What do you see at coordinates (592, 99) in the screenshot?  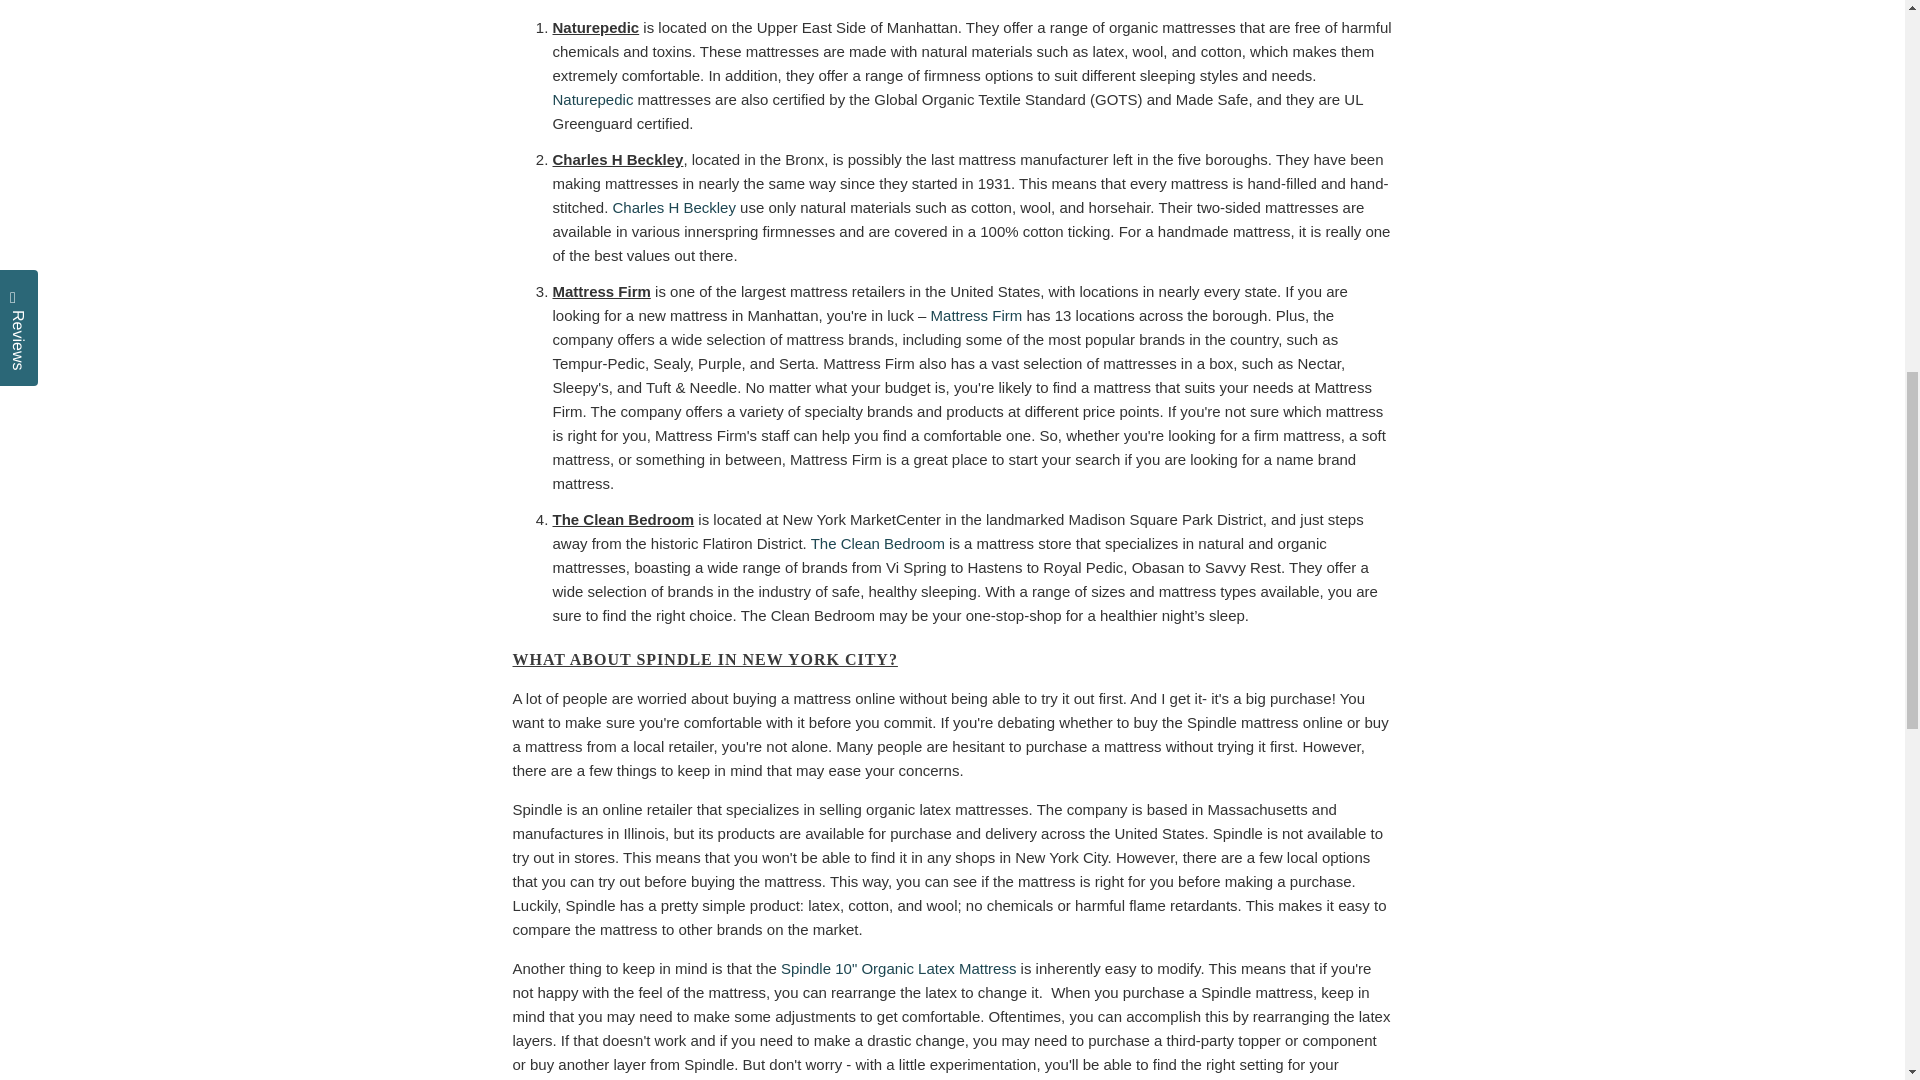 I see `Naturepedic` at bounding box center [592, 99].